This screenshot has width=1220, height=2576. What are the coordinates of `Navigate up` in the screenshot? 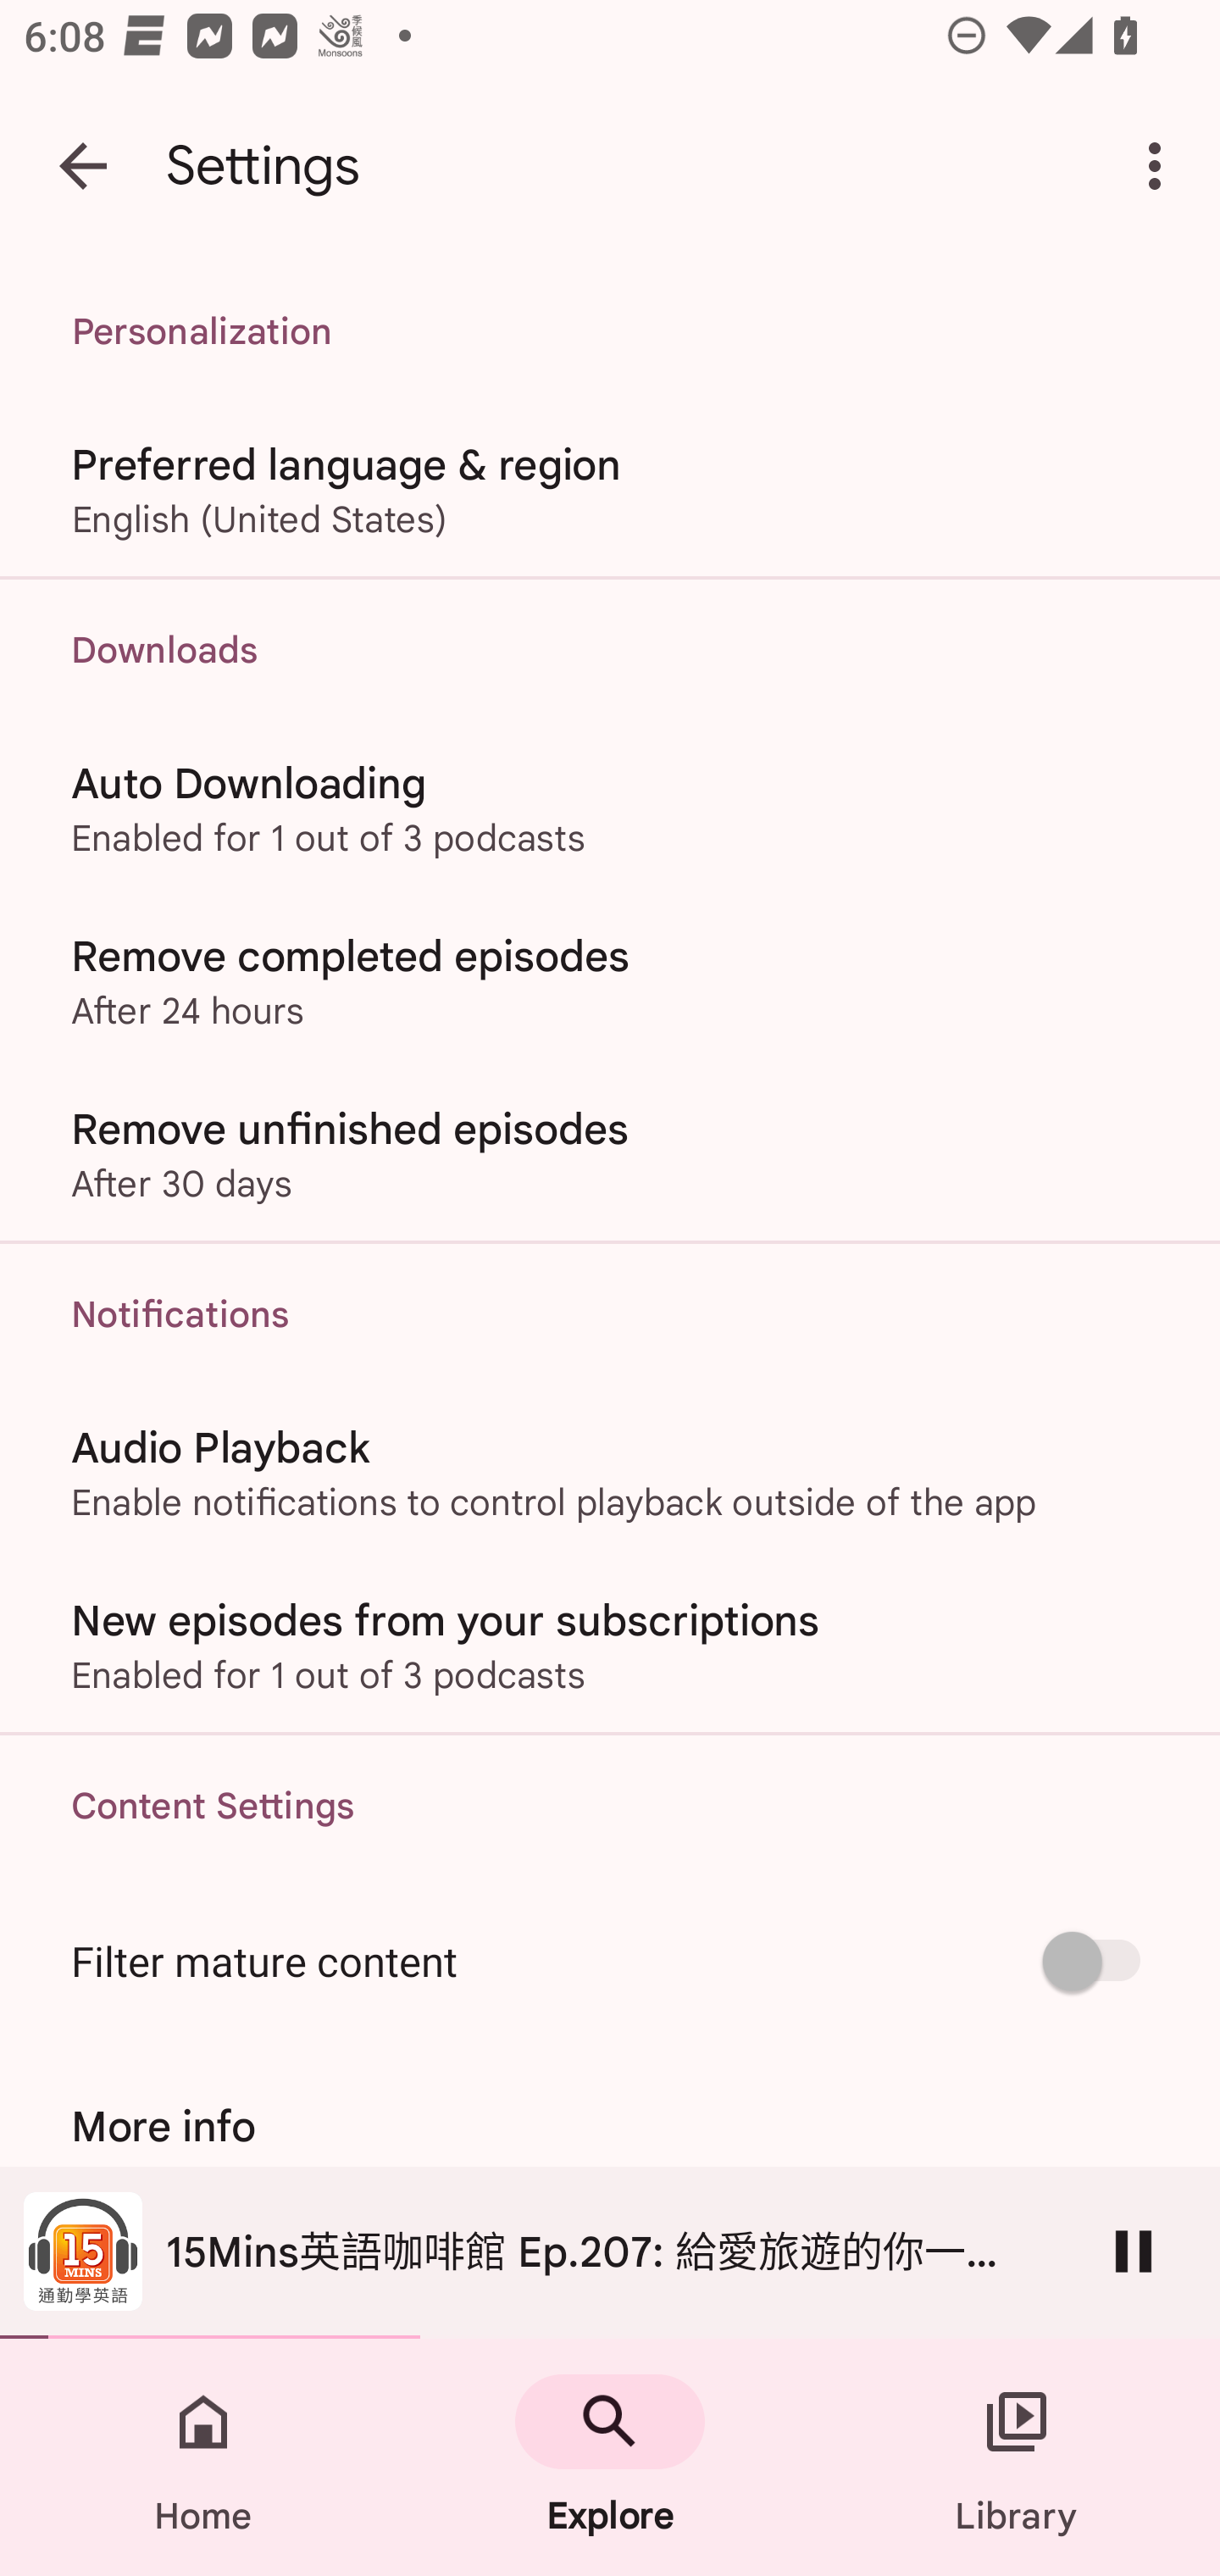 It's located at (83, 166).